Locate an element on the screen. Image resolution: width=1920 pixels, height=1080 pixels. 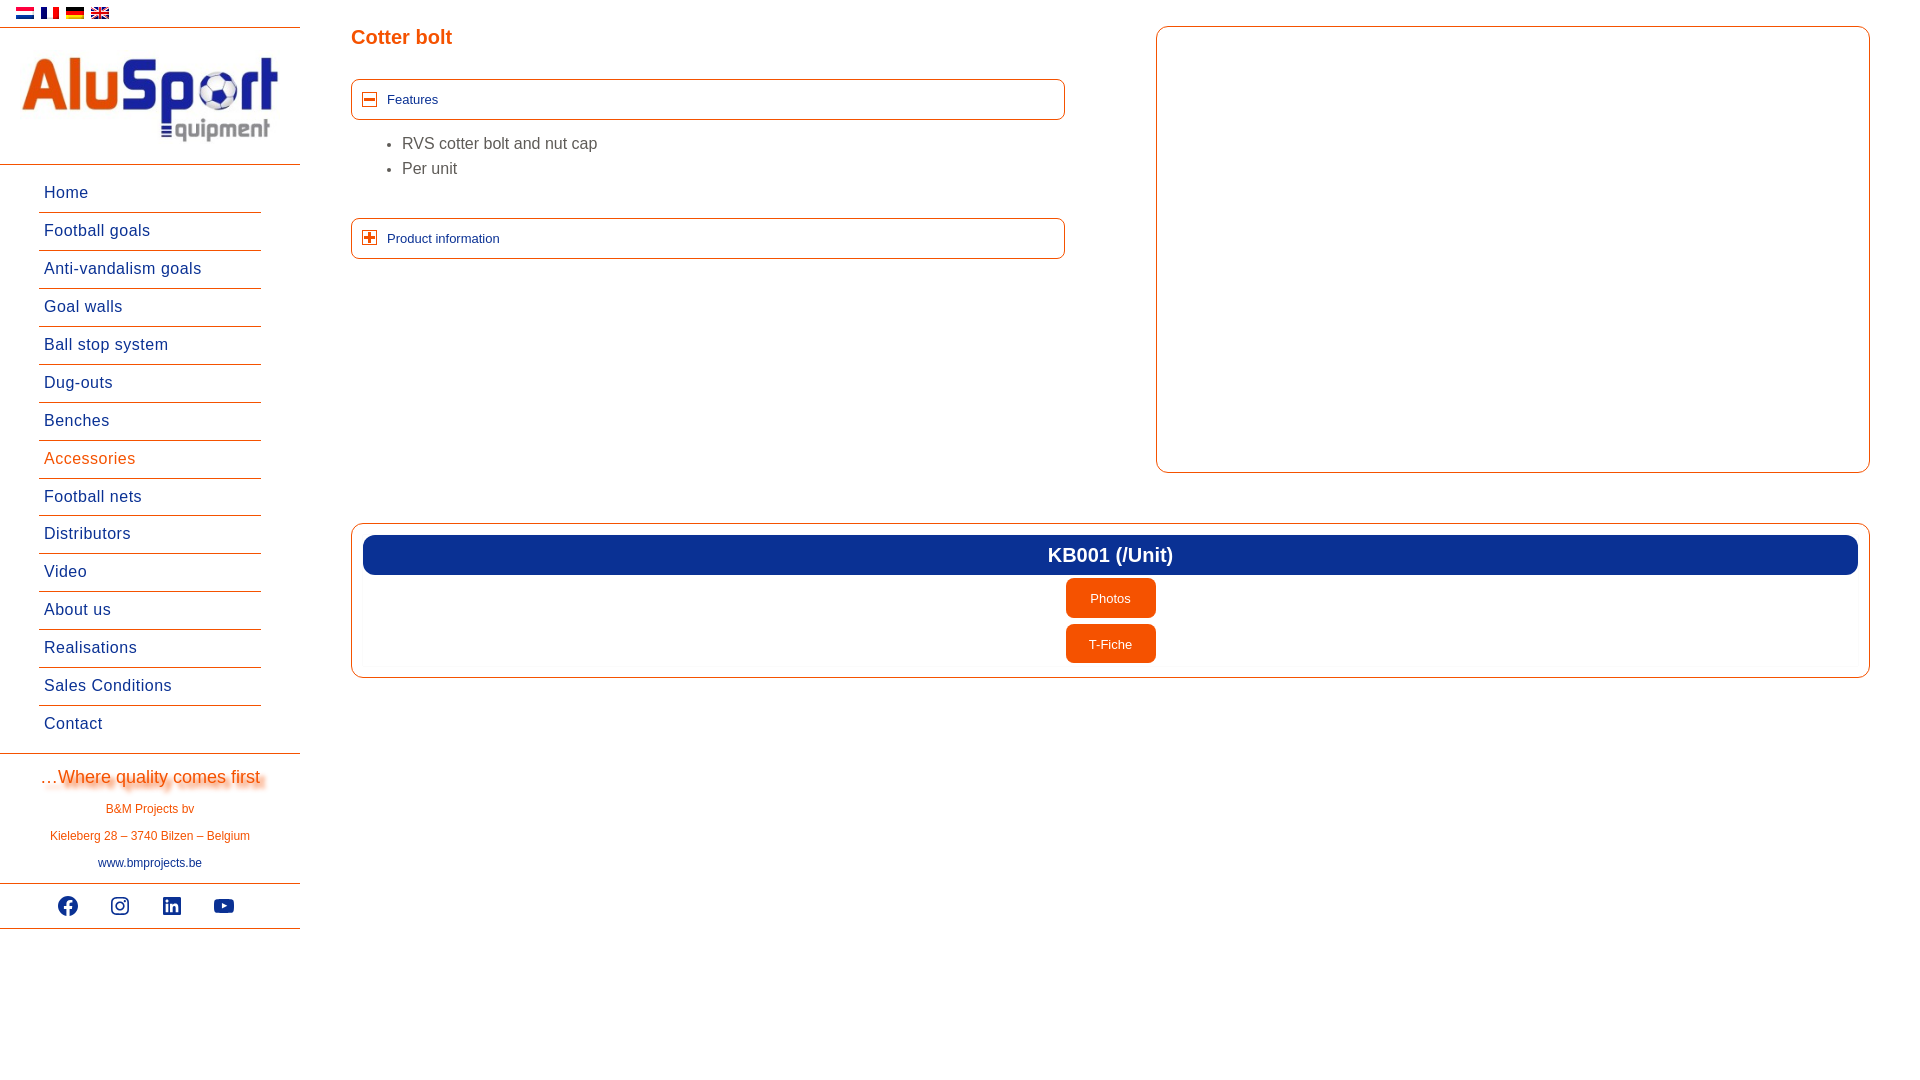
Distributors is located at coordinates (150, 535).